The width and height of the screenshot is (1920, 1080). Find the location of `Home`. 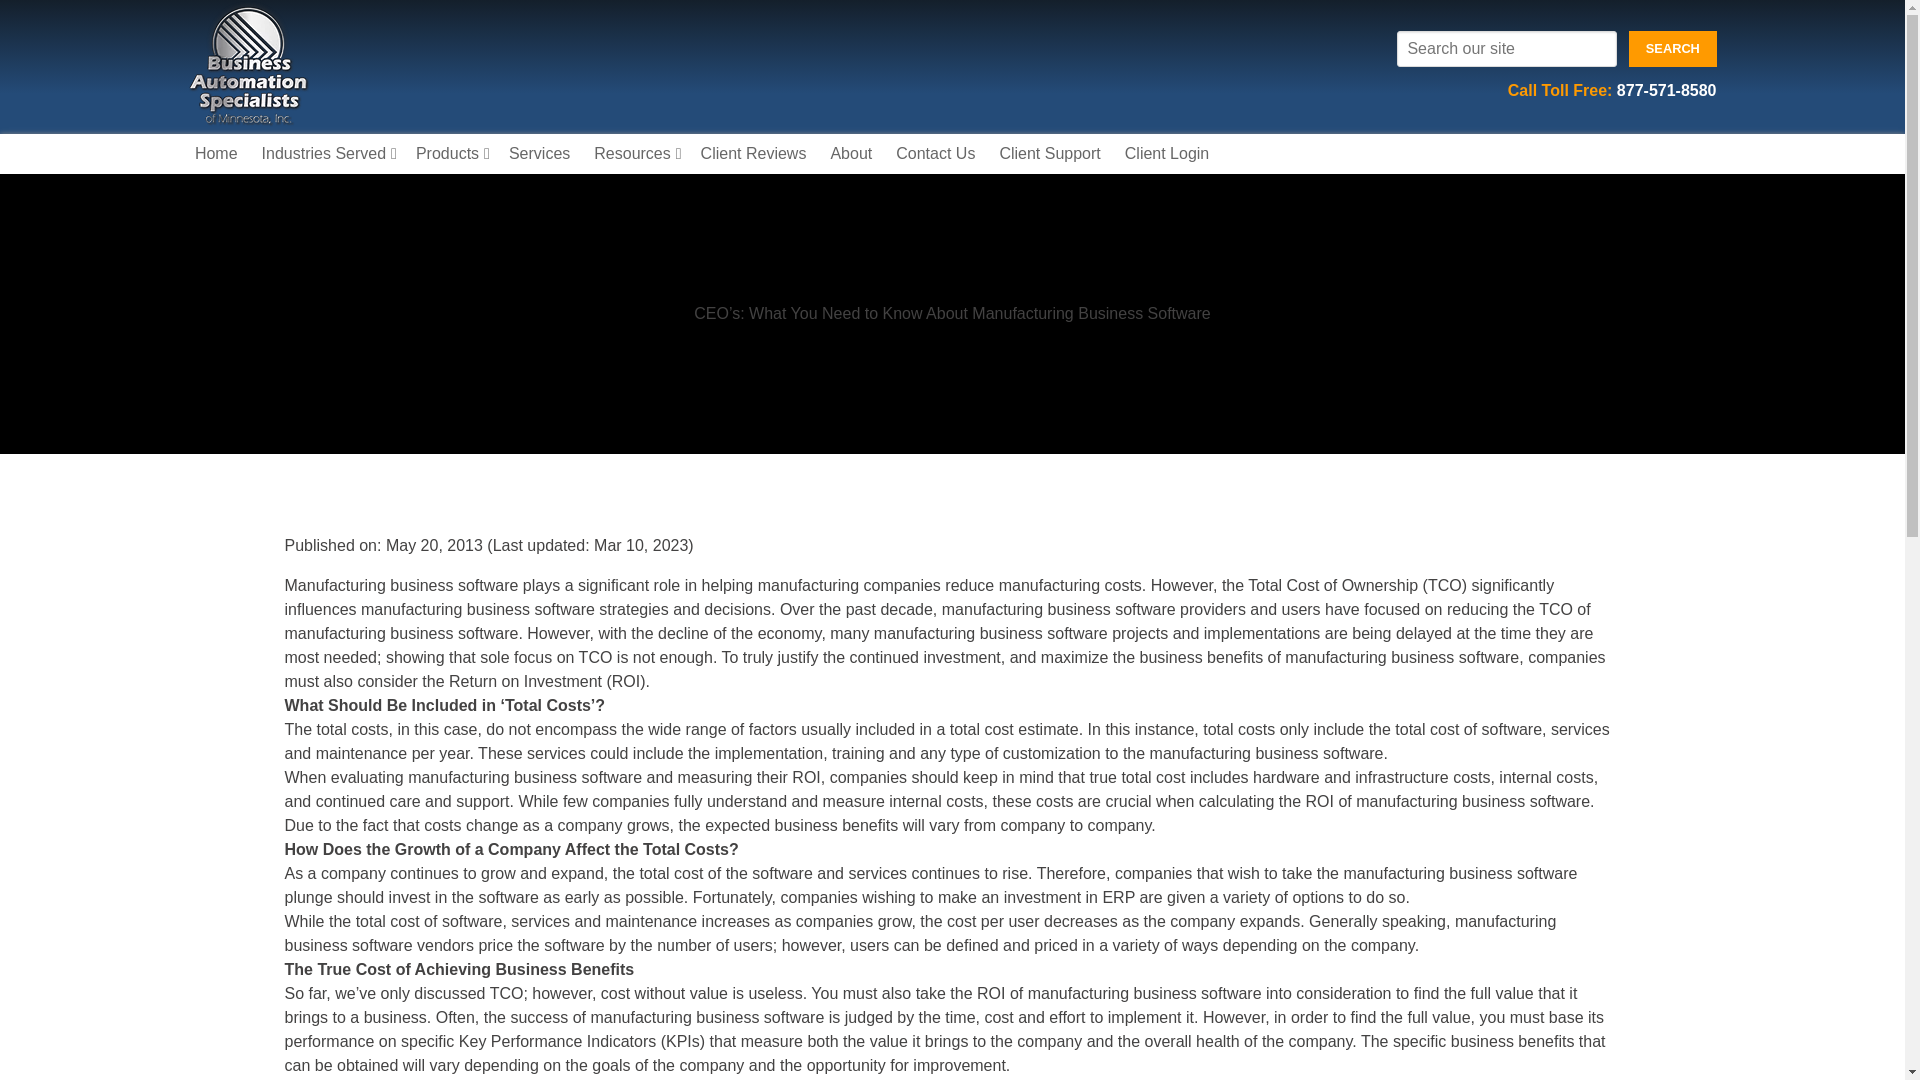

Home is located at coordinates (216, 153).